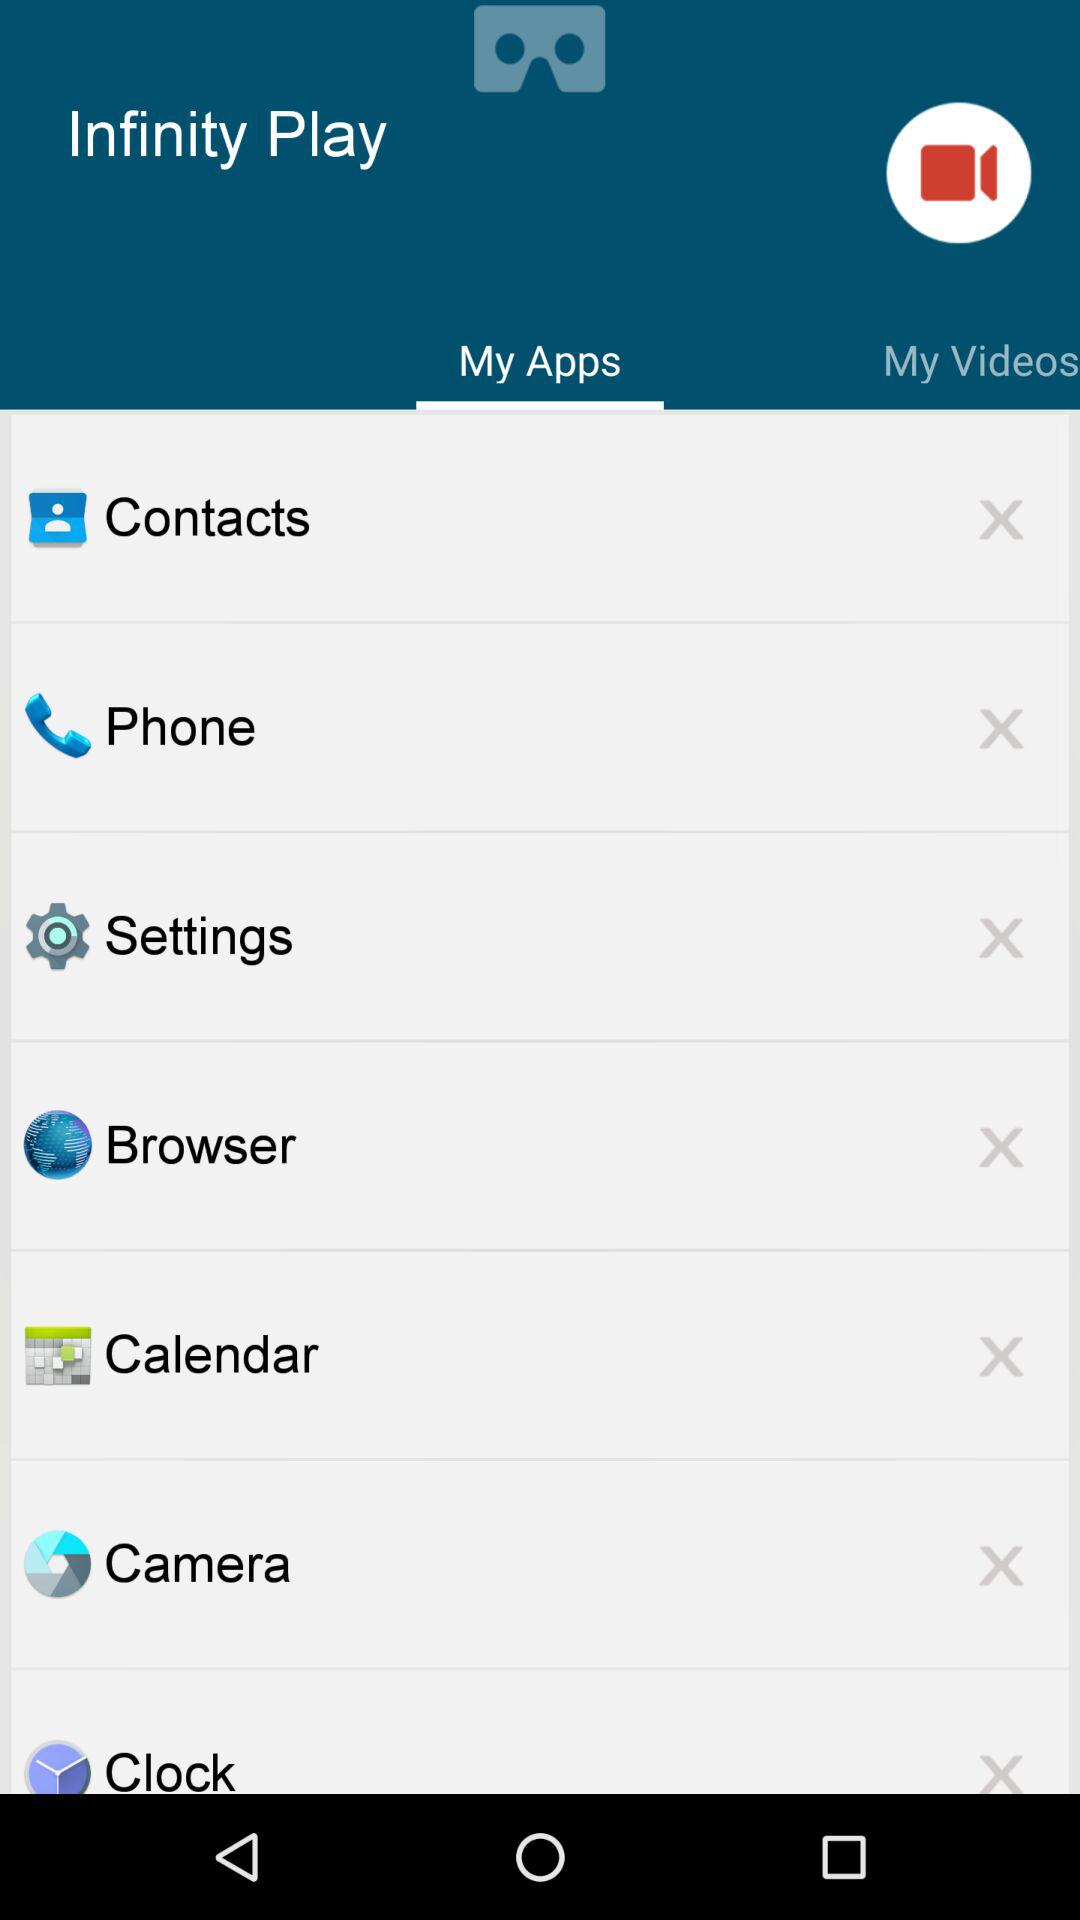  Describe the element at coordinates (586, 726) in the screenshot. I see `turn off phone icon` at that location.